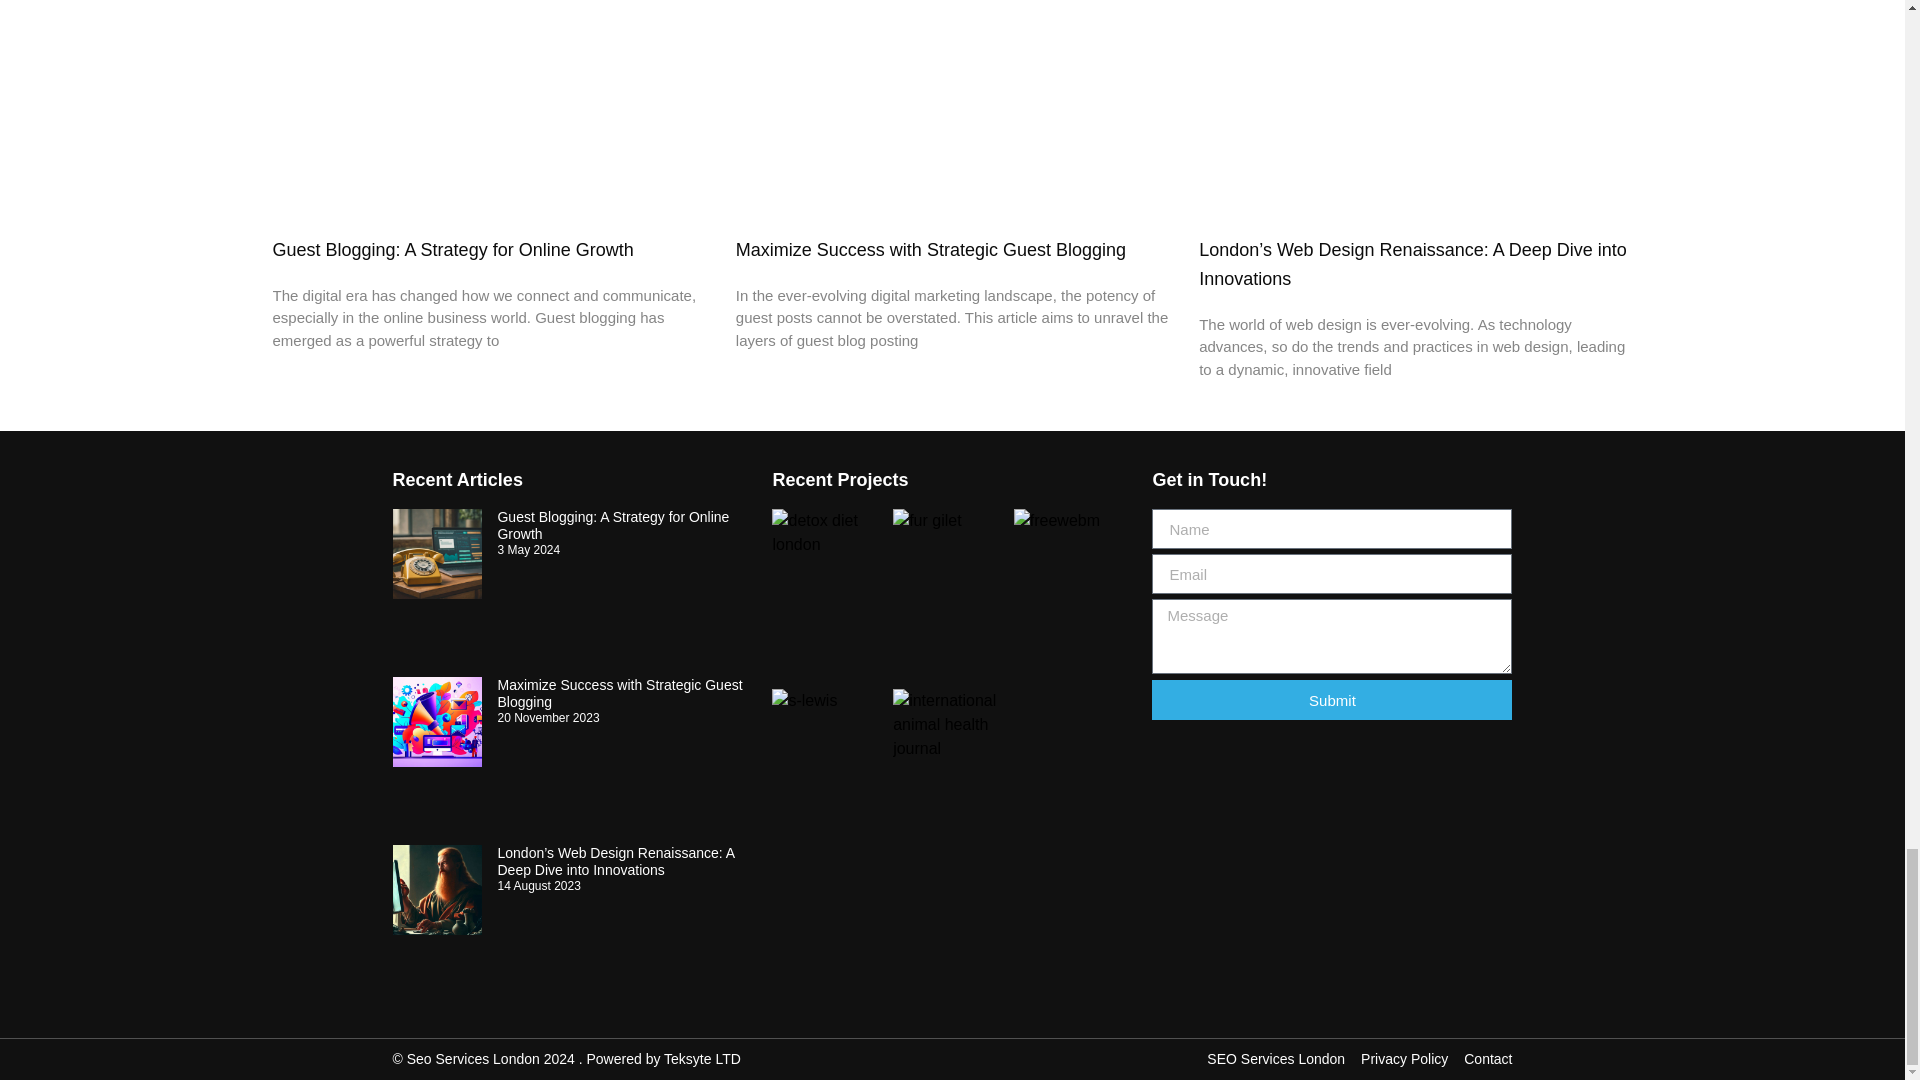  I want to click on Guest Blogging: A Strategy for Online Growth, so click(613, 525).